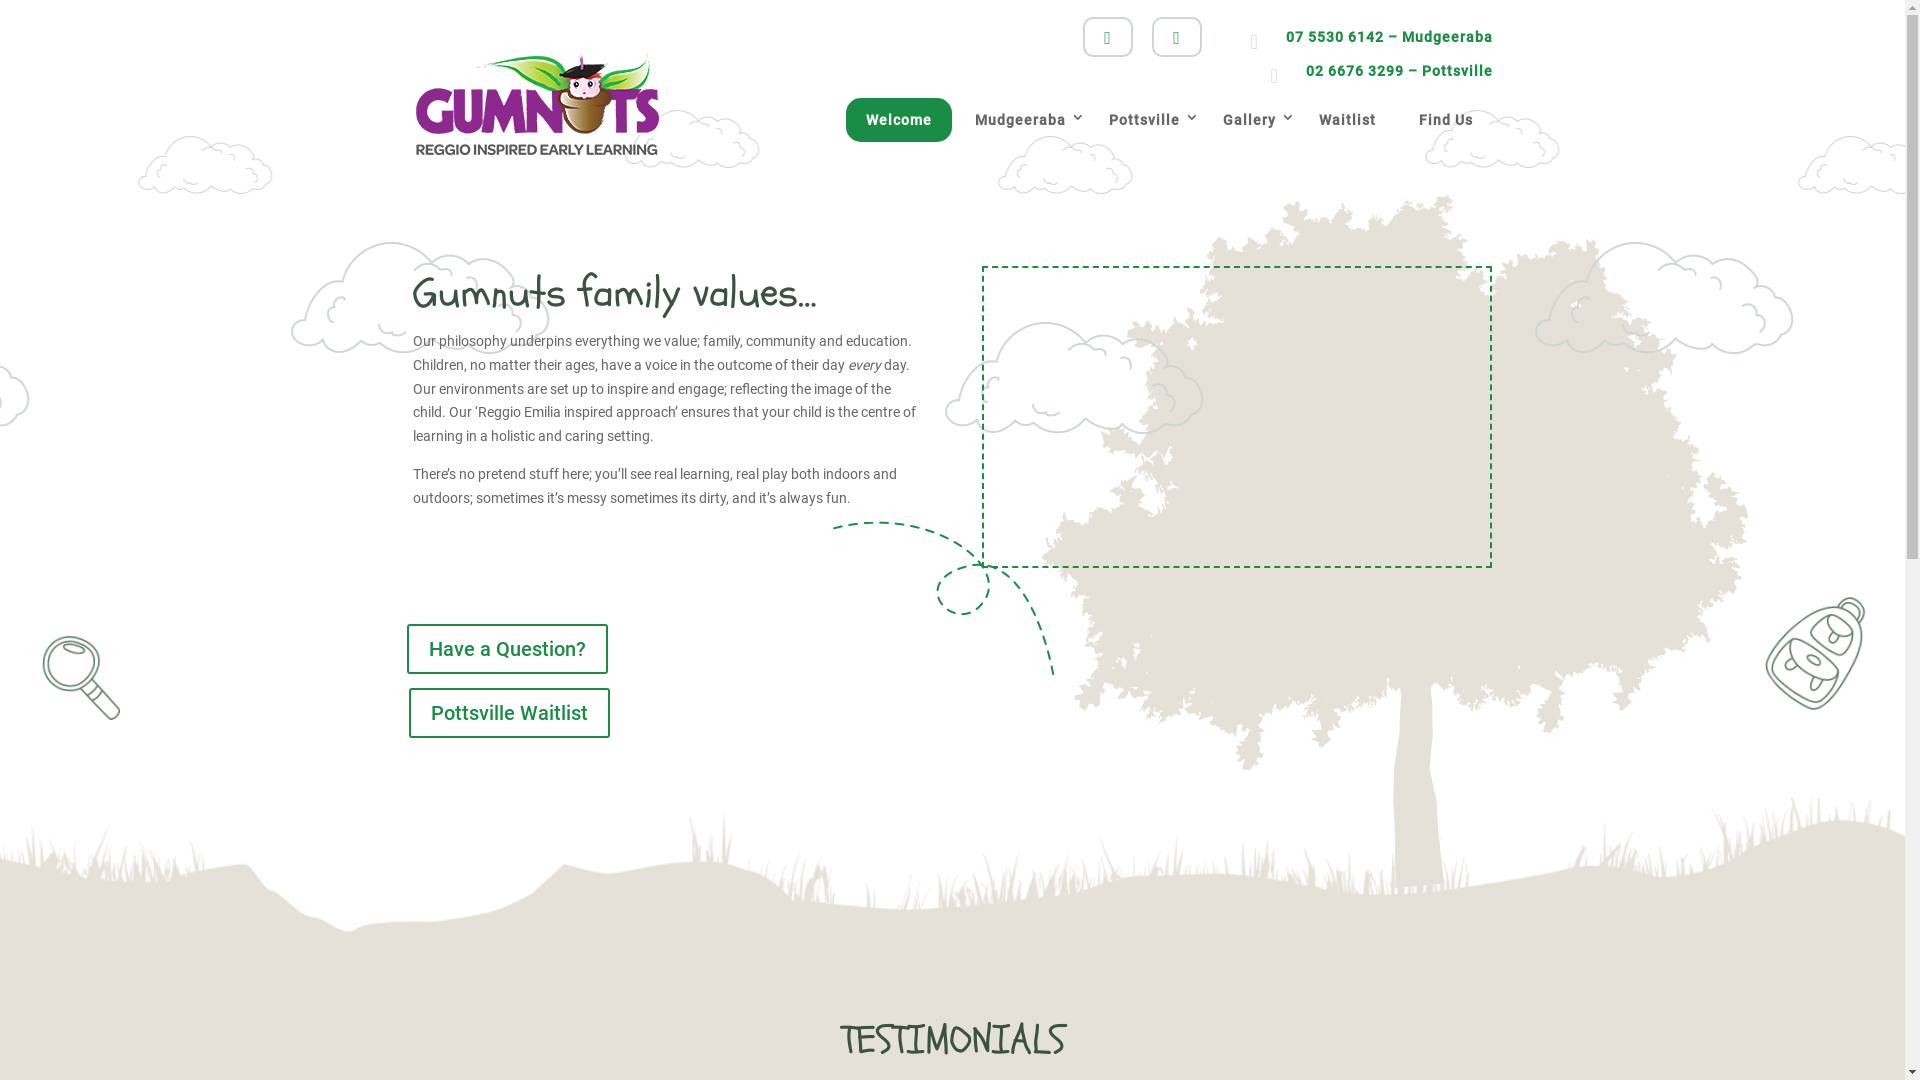 The height and width of the screenshot is (1080, 1920). I want to click on Find Us, so click(1445, 120).